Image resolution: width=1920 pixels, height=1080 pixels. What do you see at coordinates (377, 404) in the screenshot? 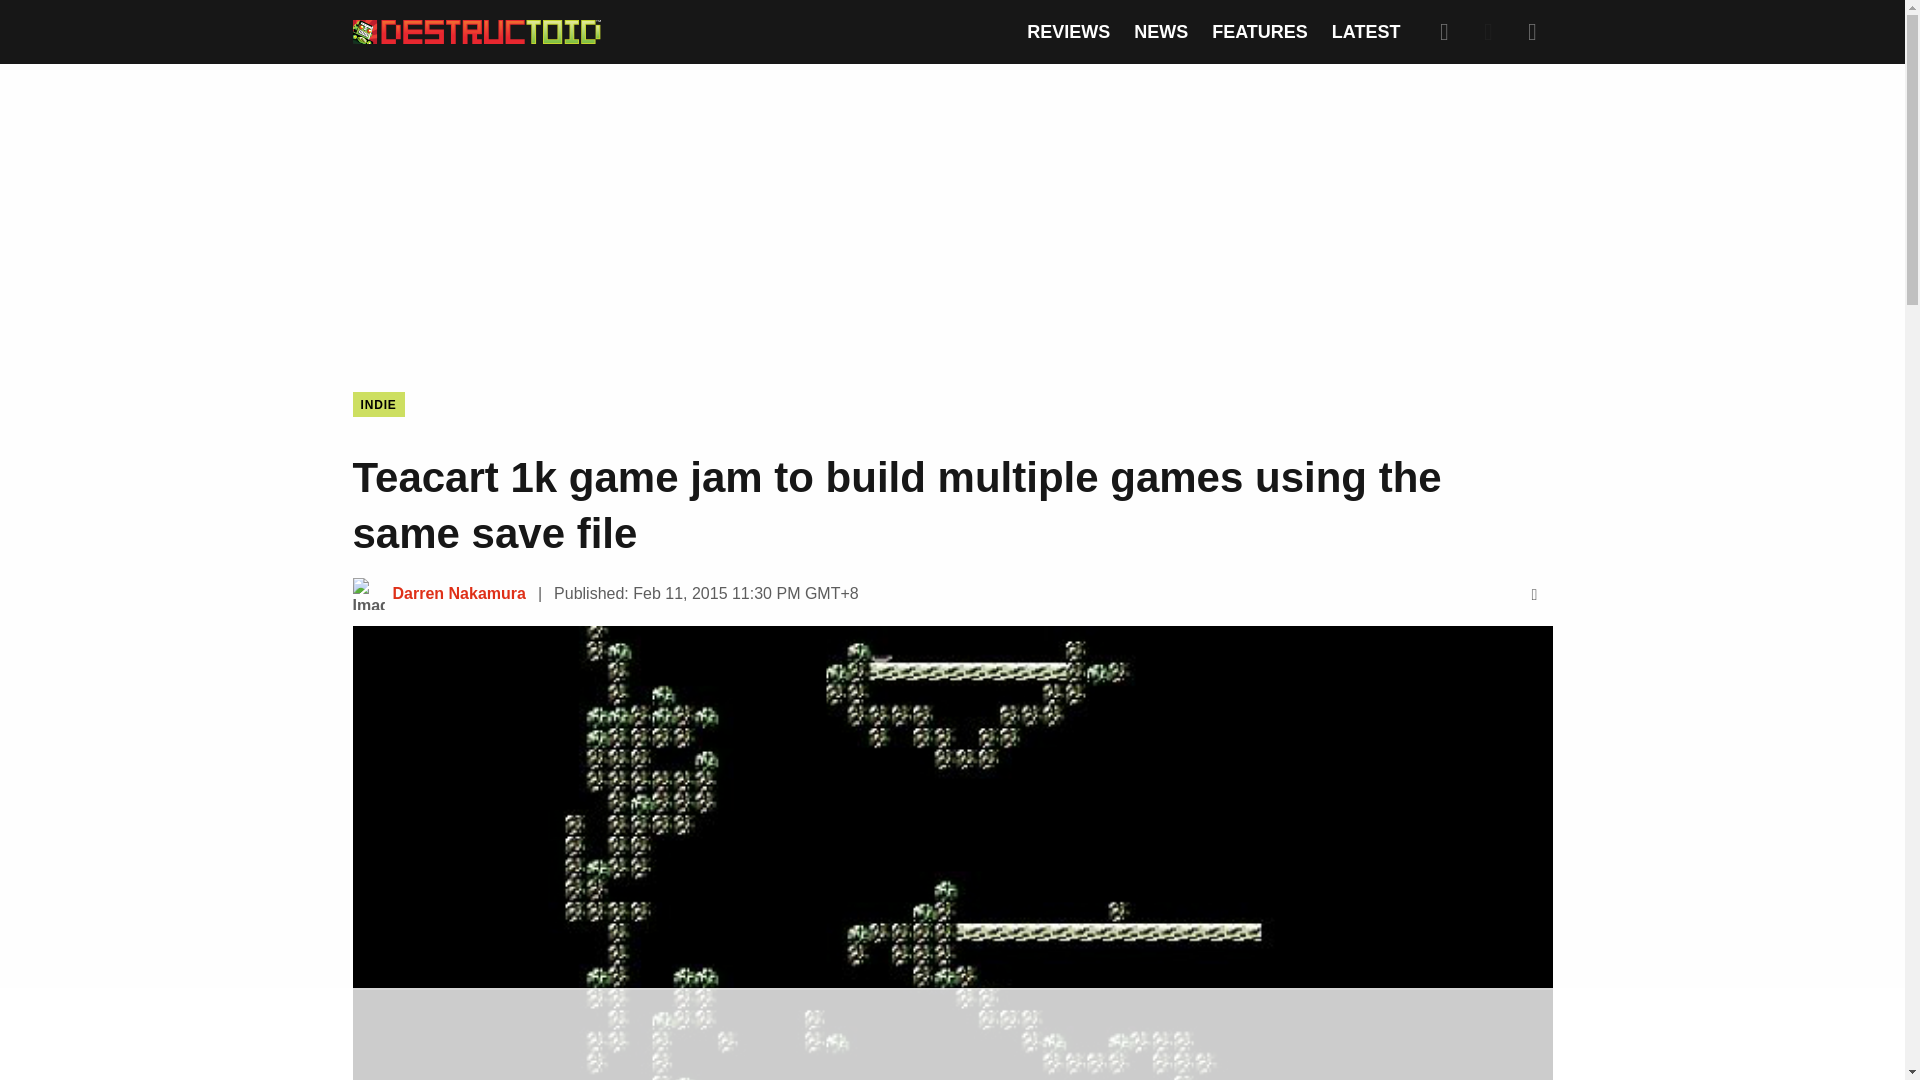
I see `INDIE` at bounding box center [377, 404].